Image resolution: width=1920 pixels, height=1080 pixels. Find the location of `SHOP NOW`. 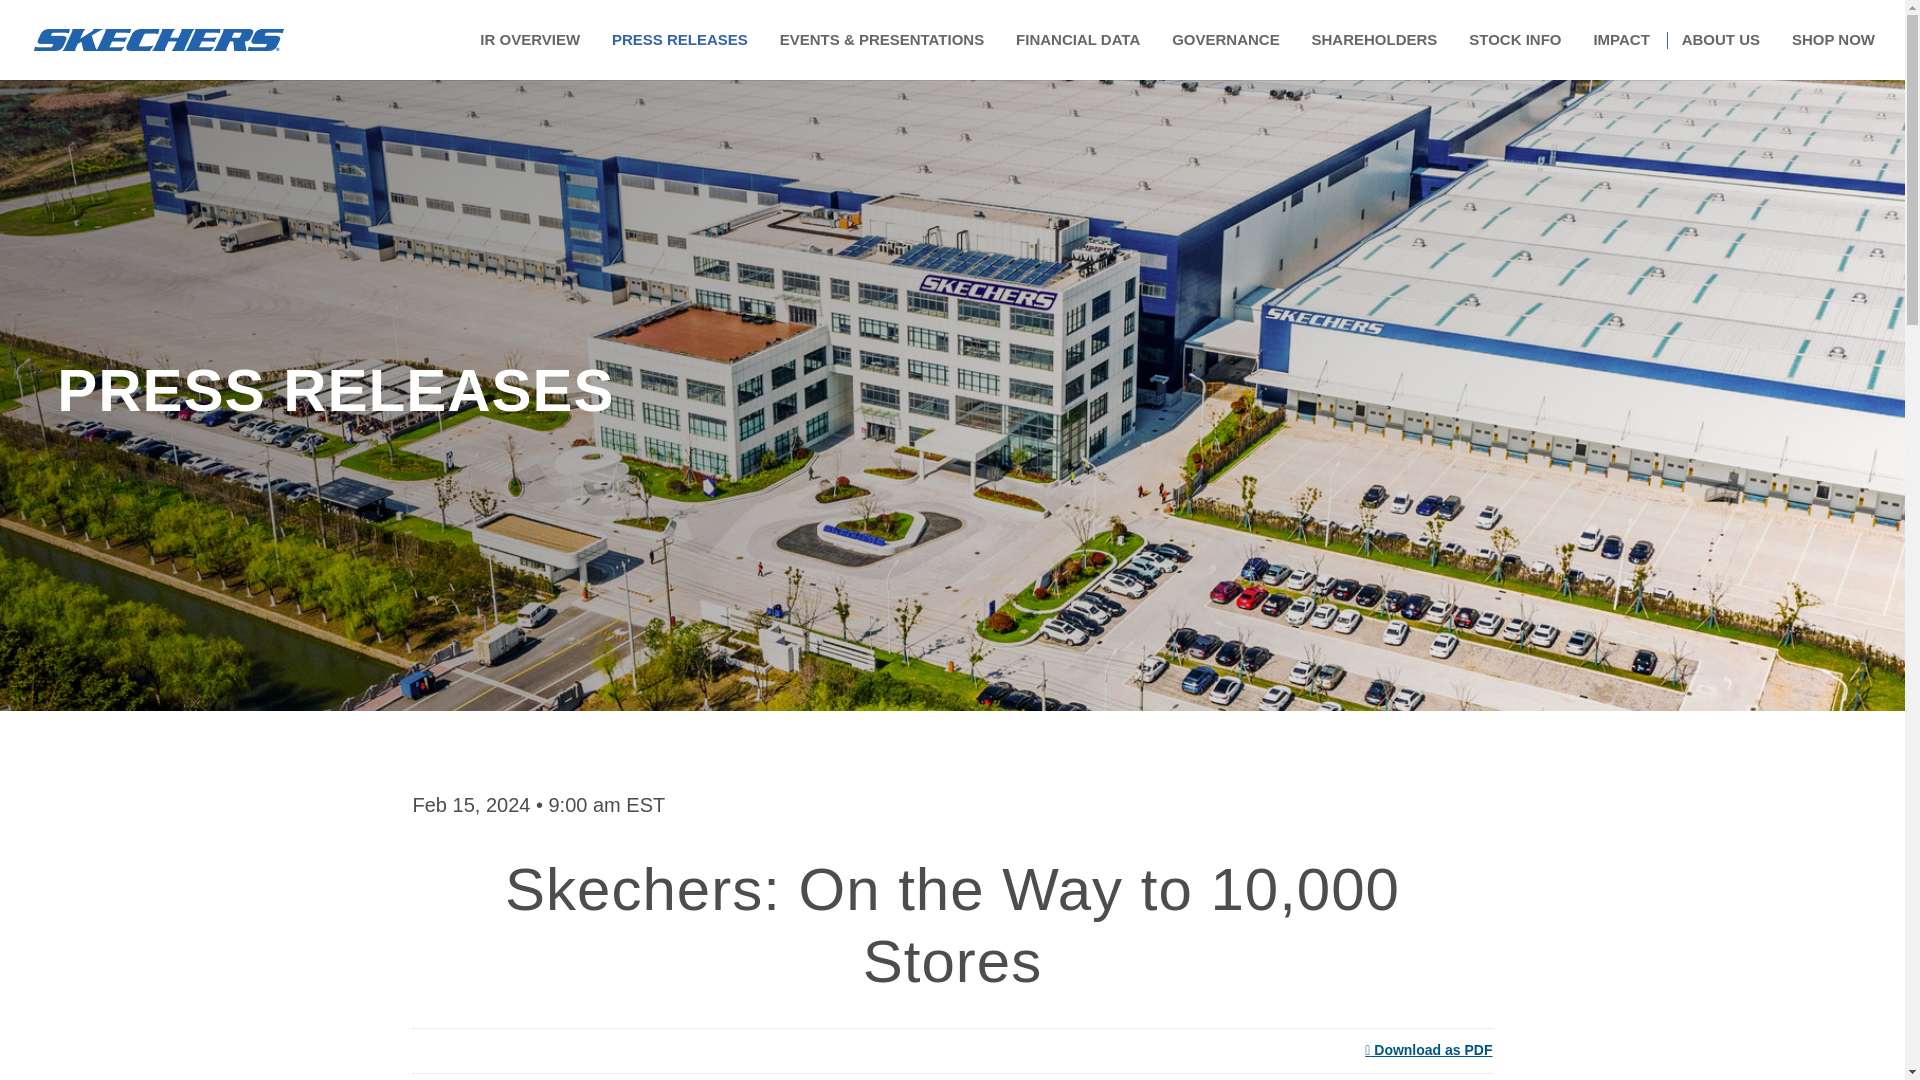

SHOP NOW is located at coordinates (1833, 56).